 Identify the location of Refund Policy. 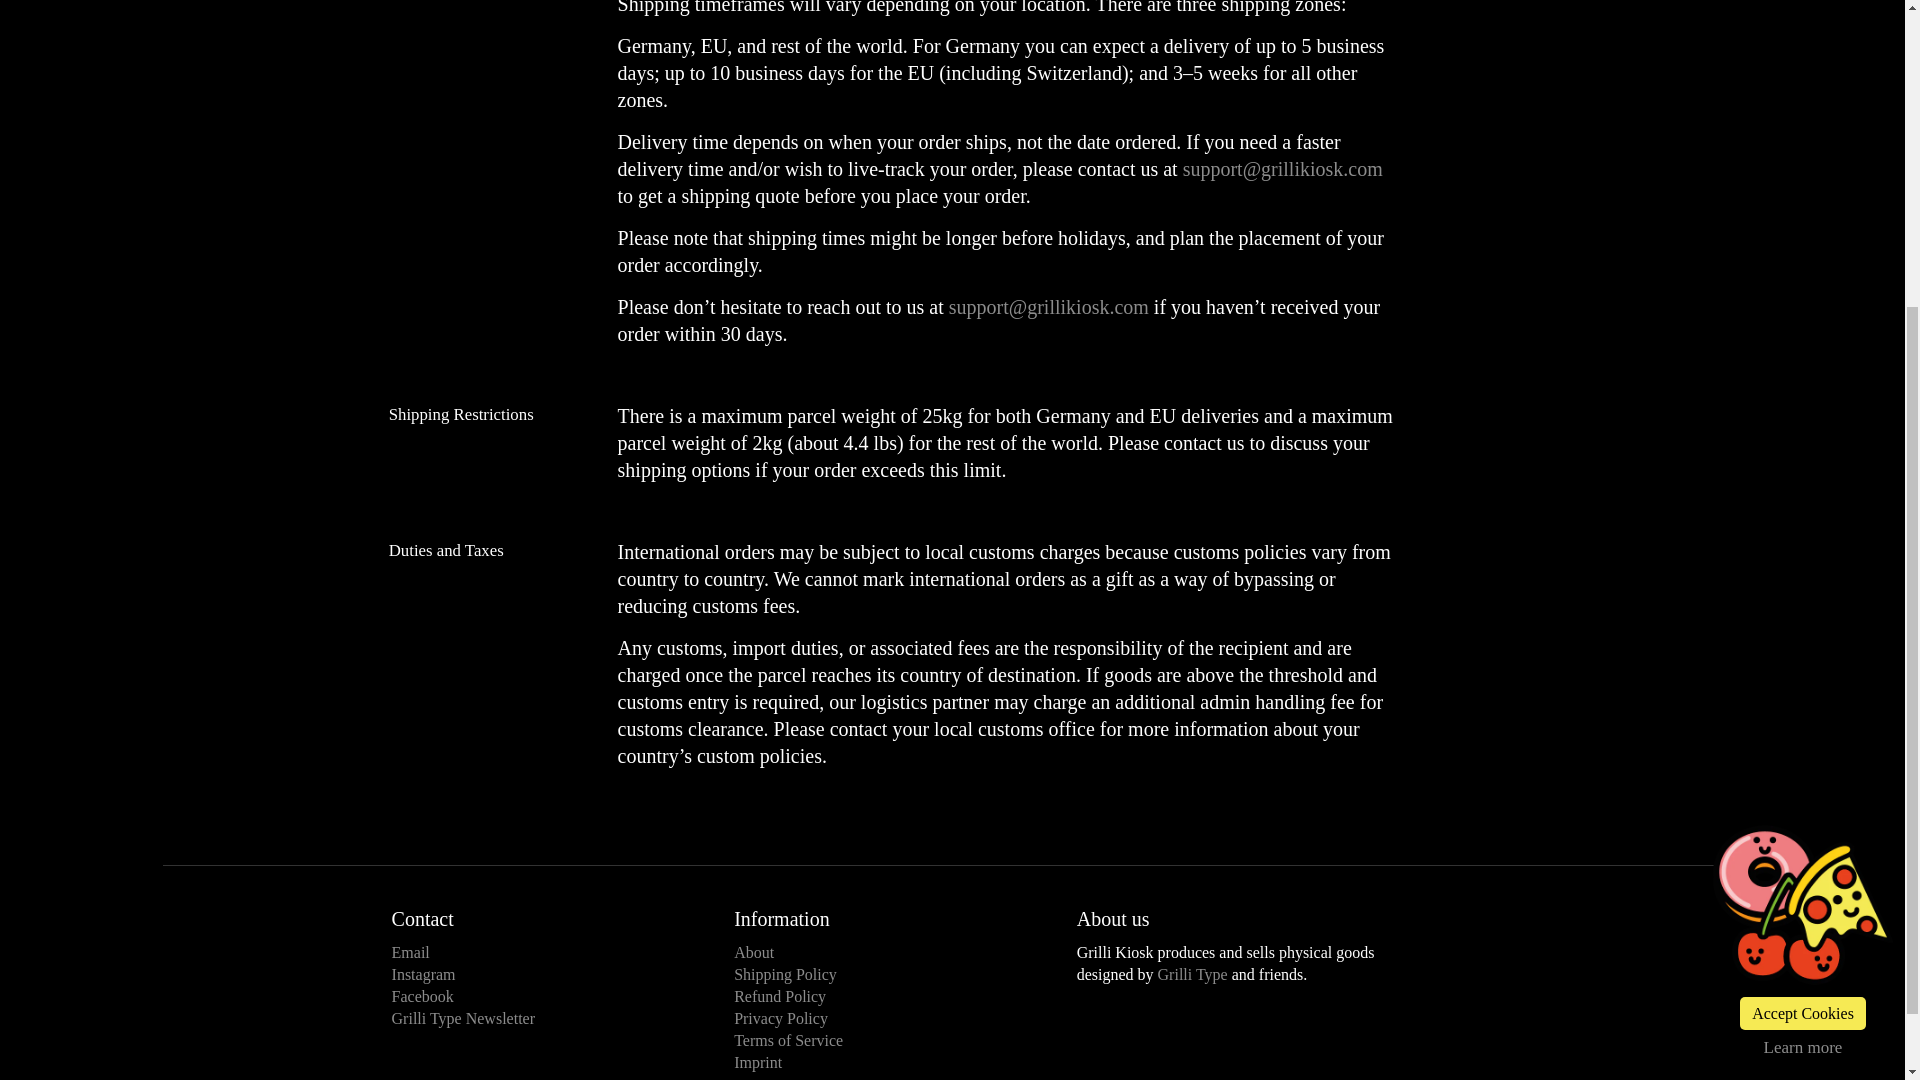
(779, 996).